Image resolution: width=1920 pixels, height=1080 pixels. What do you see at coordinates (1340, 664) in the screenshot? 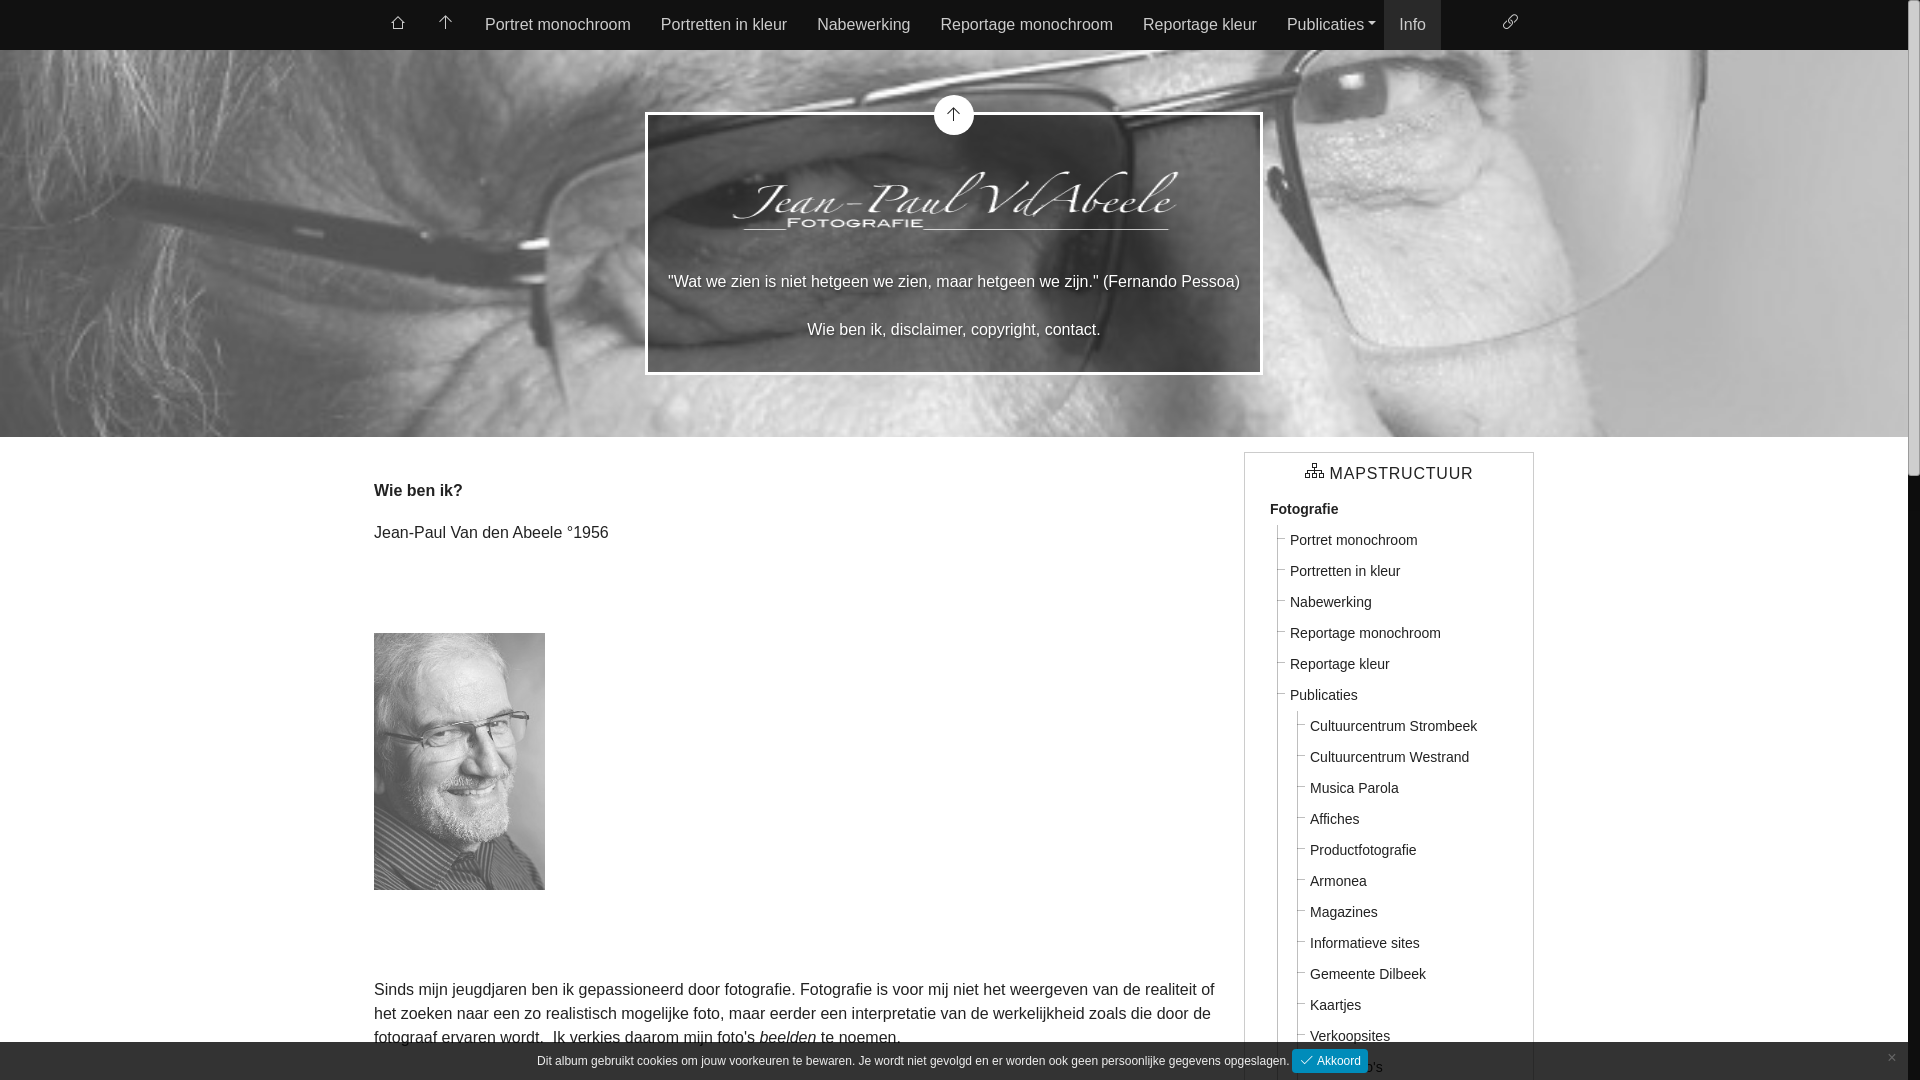
I see `Reportage kleur` at bounding box center [1340, 664].